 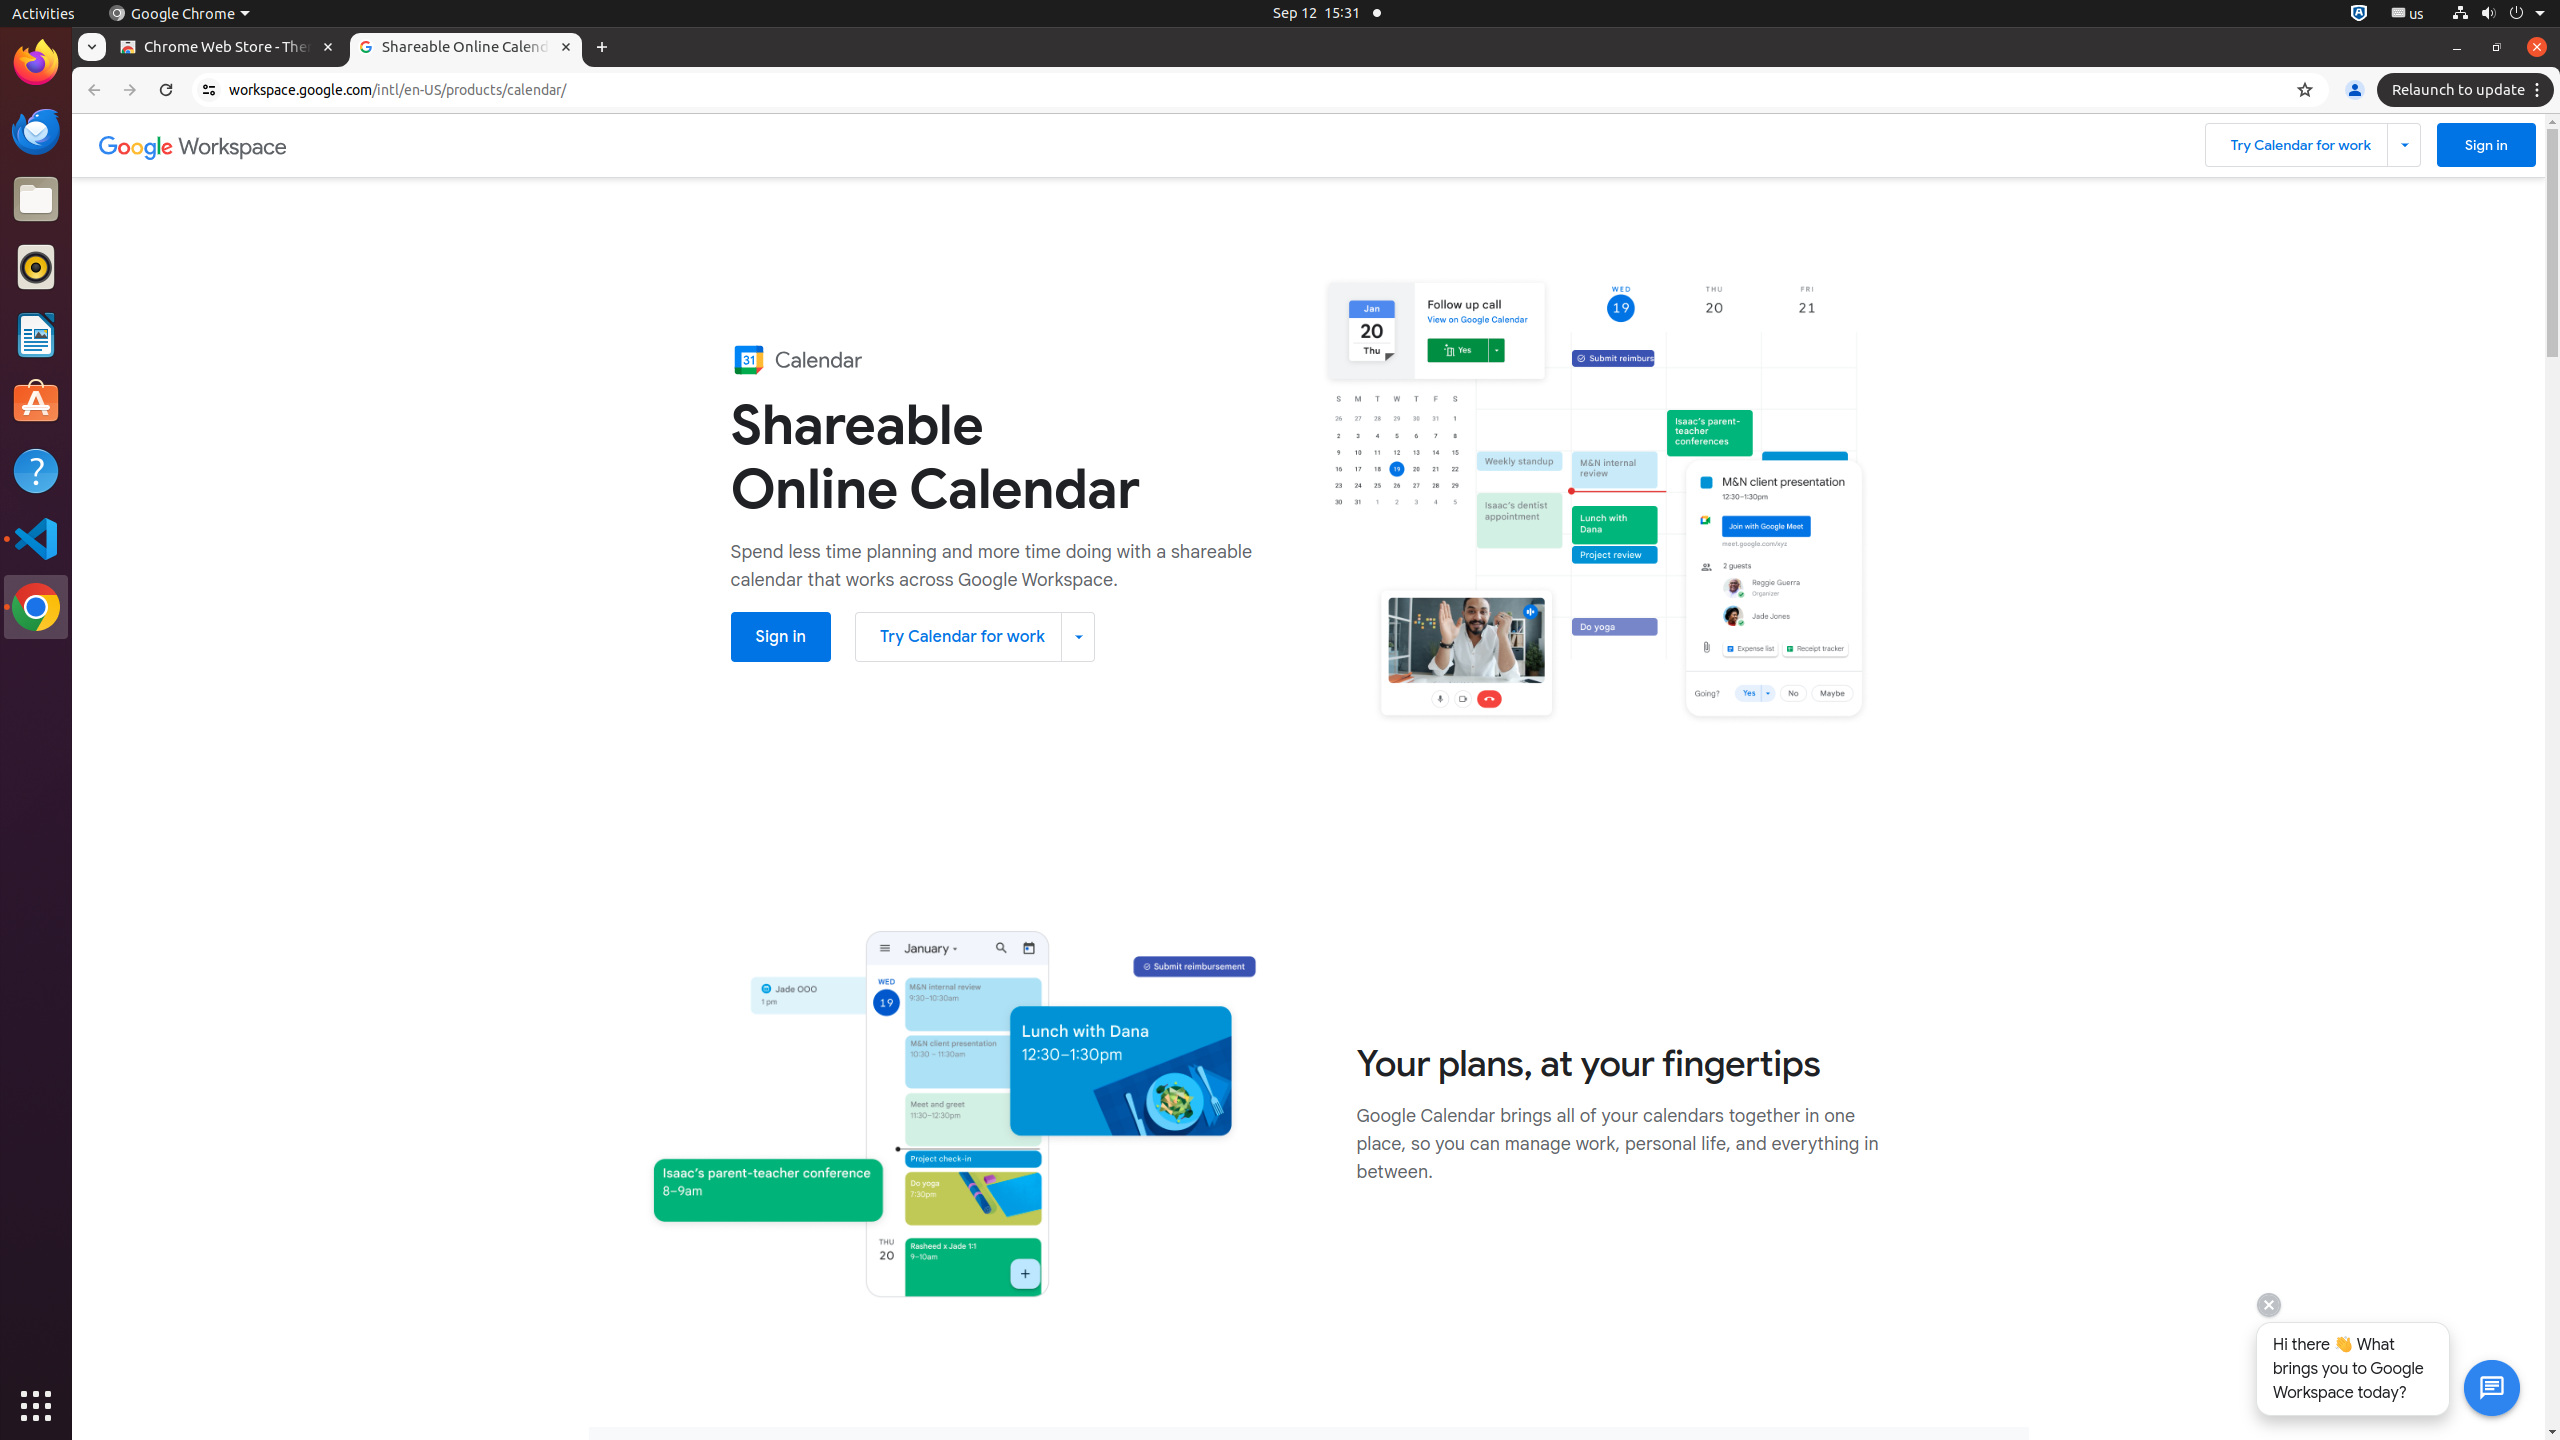 What do you see at coordinates (36, 1406) in the screenshot?
I see `Show Applications` at bounding box center [36, 1406].